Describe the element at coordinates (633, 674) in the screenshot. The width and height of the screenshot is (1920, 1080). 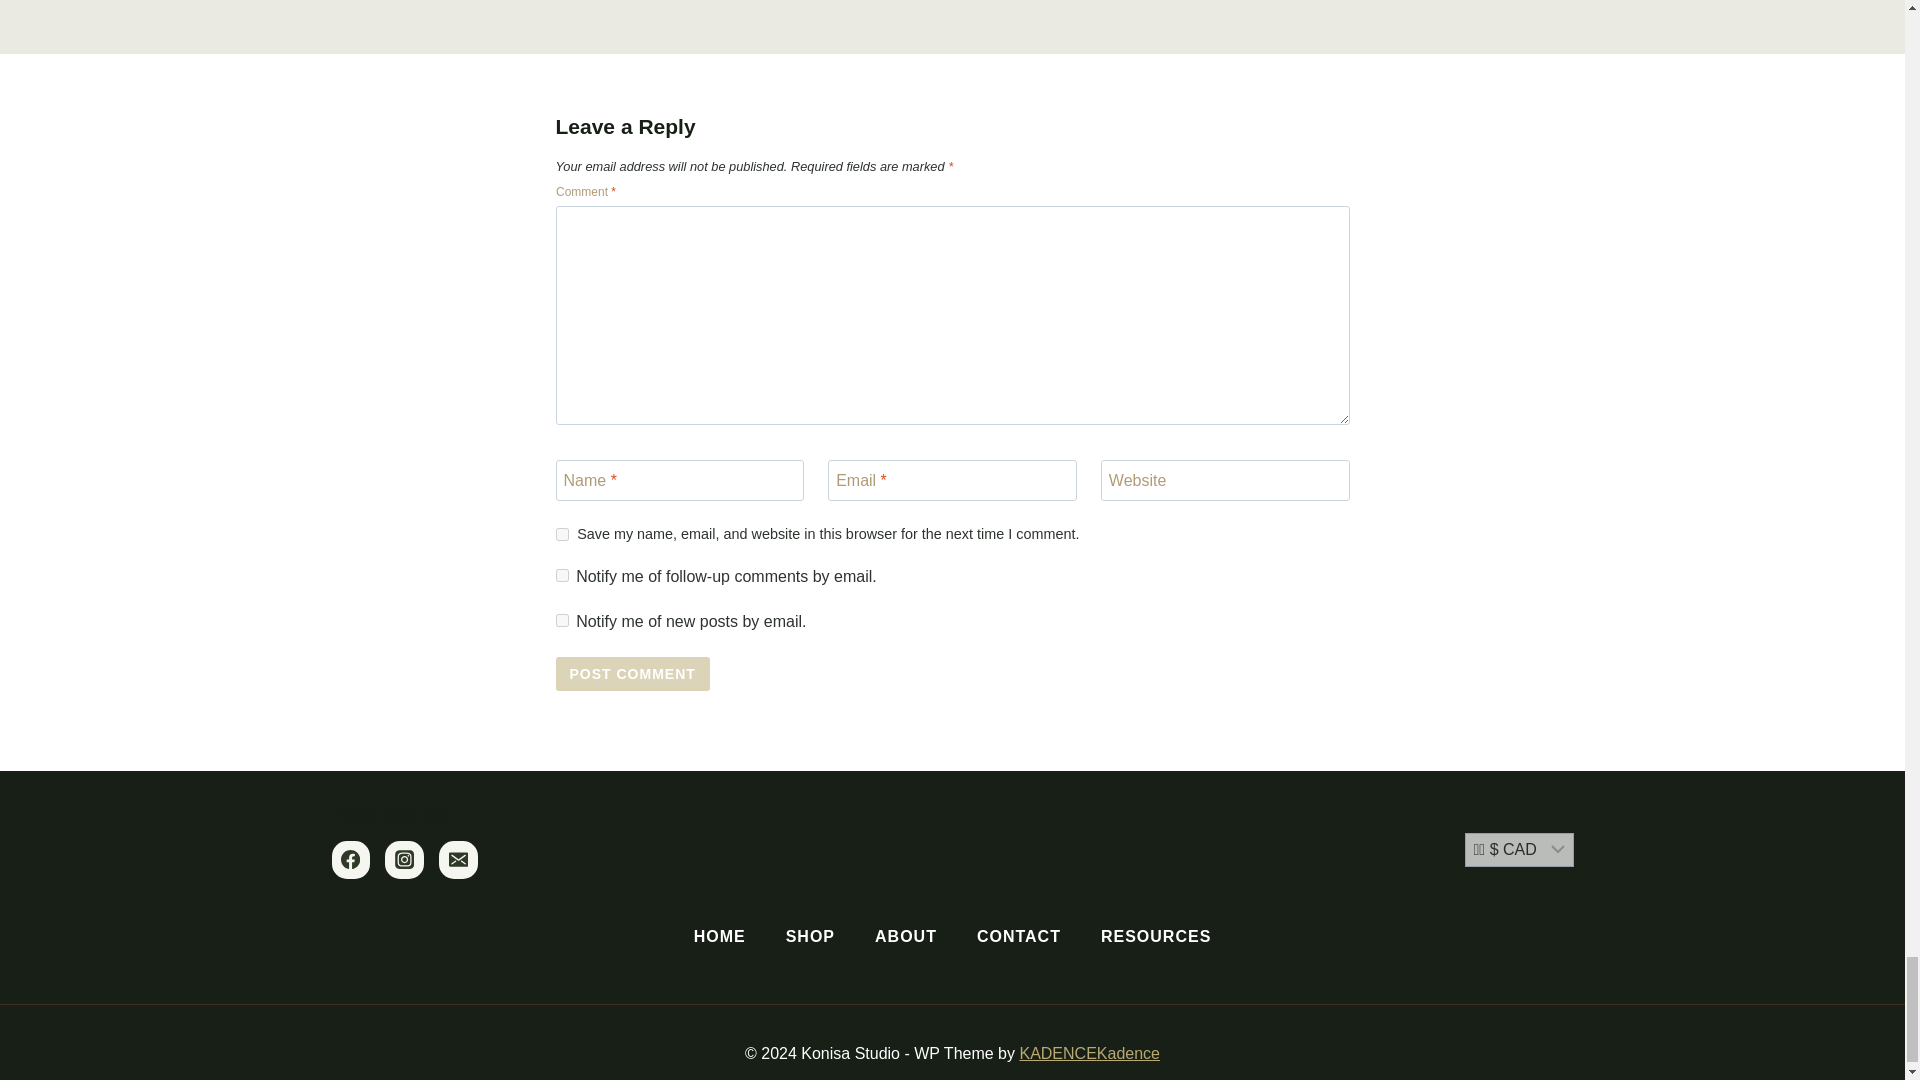
I see `Post Comment` at that location.